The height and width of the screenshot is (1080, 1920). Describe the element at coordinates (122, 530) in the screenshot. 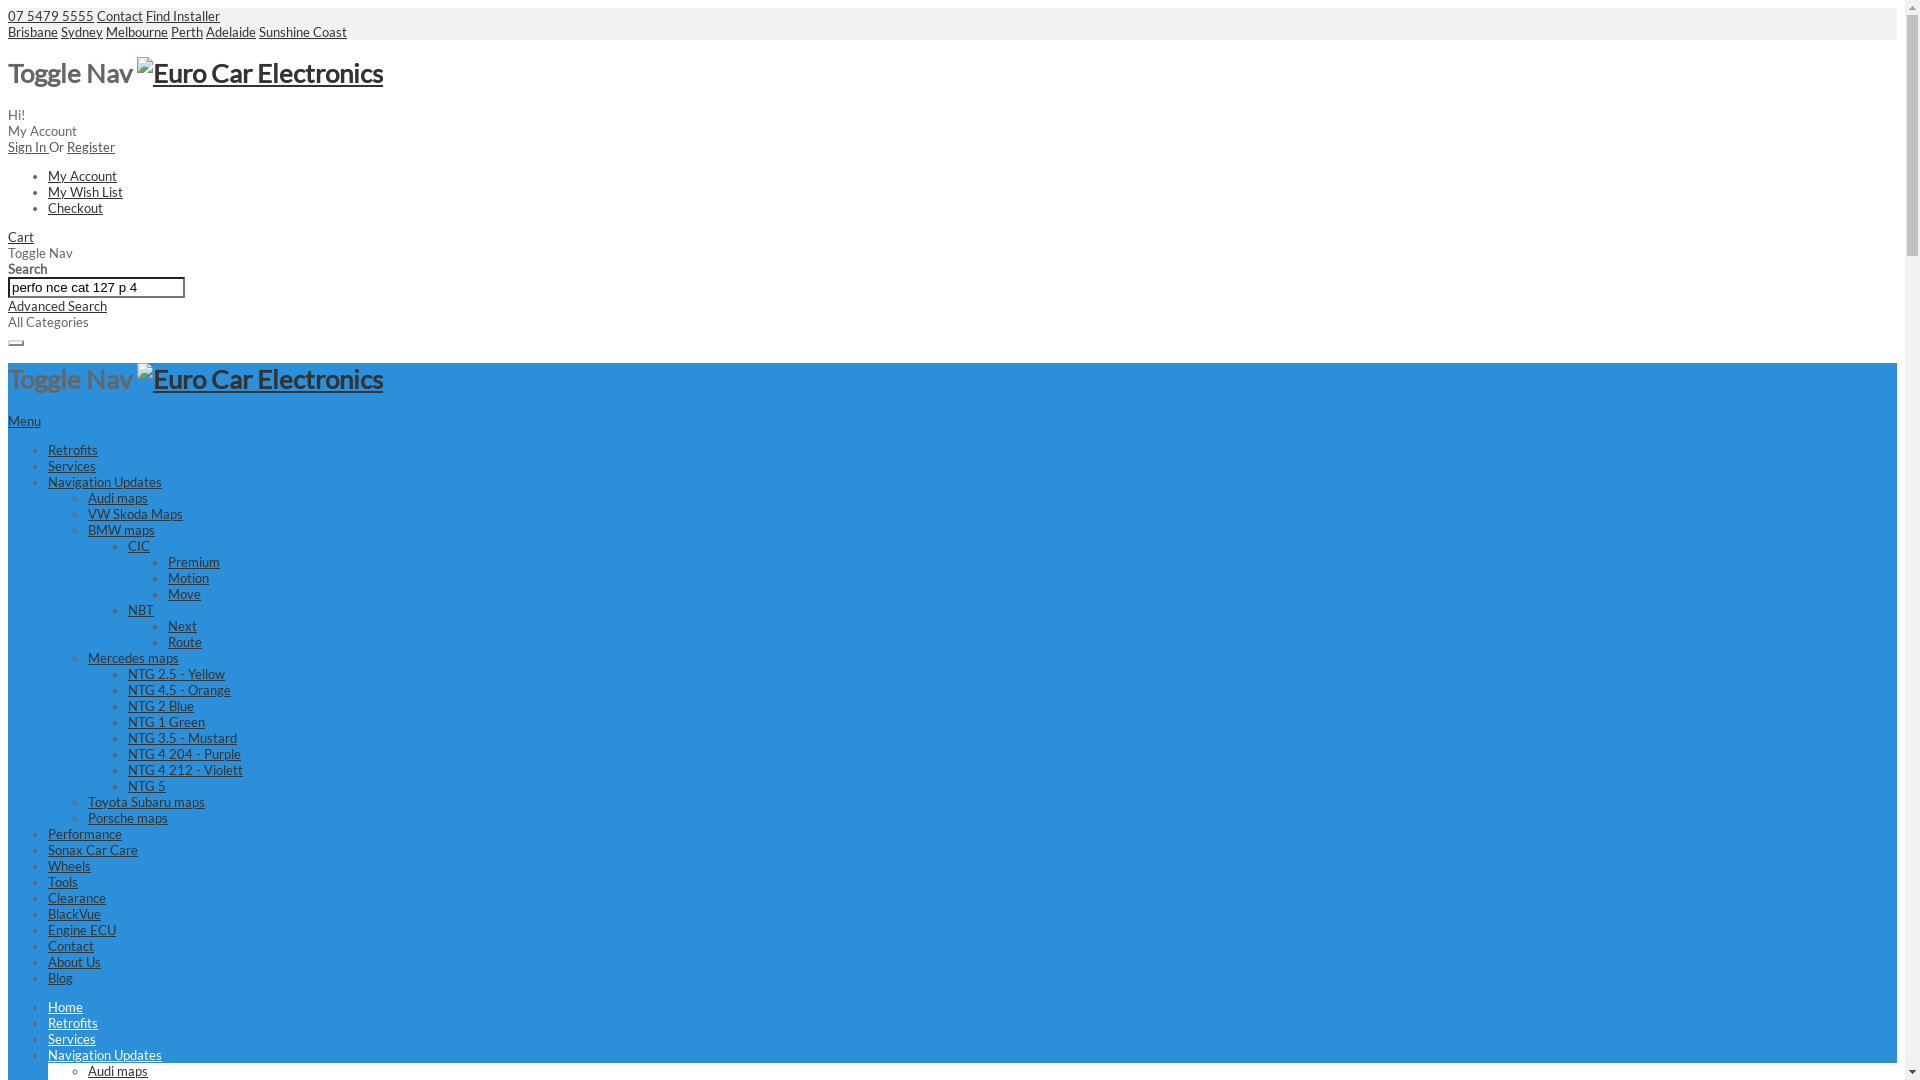

I see `BMW maps` at that location.